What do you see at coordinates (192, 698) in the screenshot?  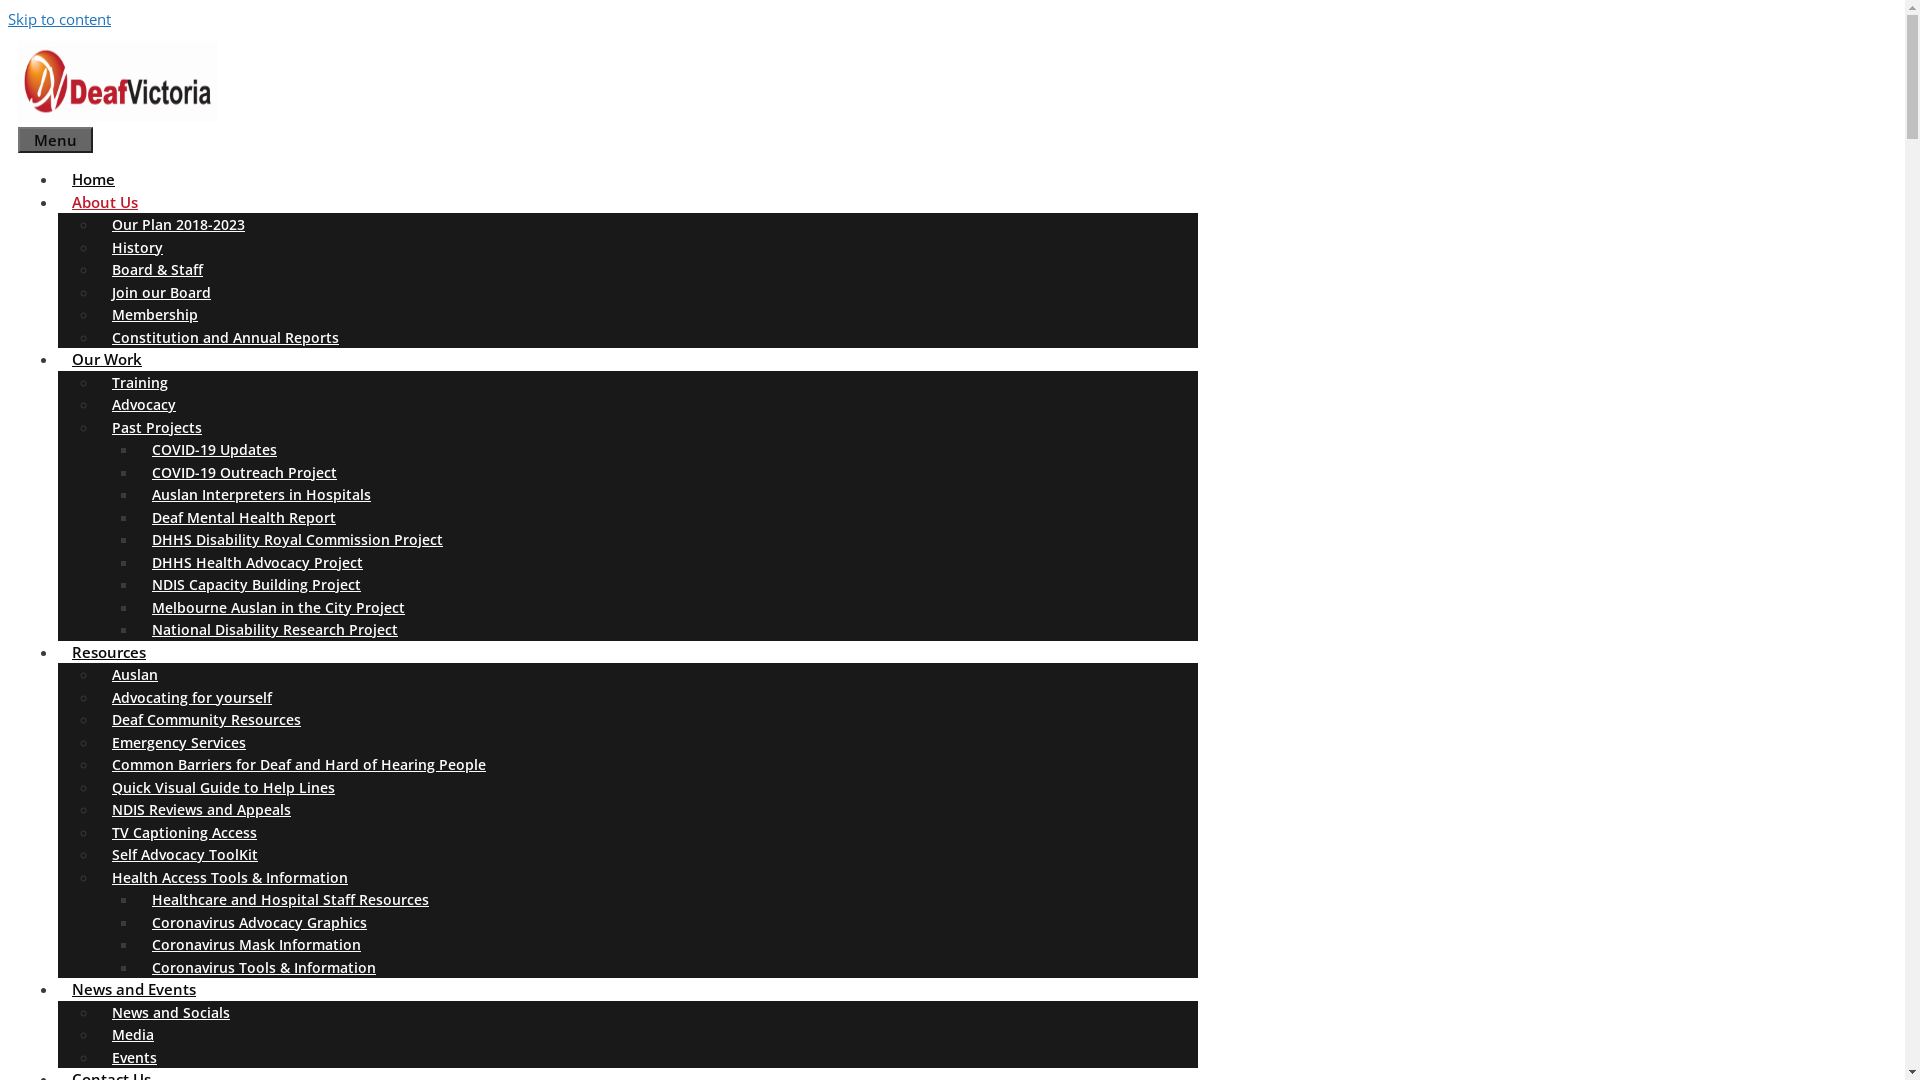 I see `Advocating for yourself` at bounding box center [192, 698].